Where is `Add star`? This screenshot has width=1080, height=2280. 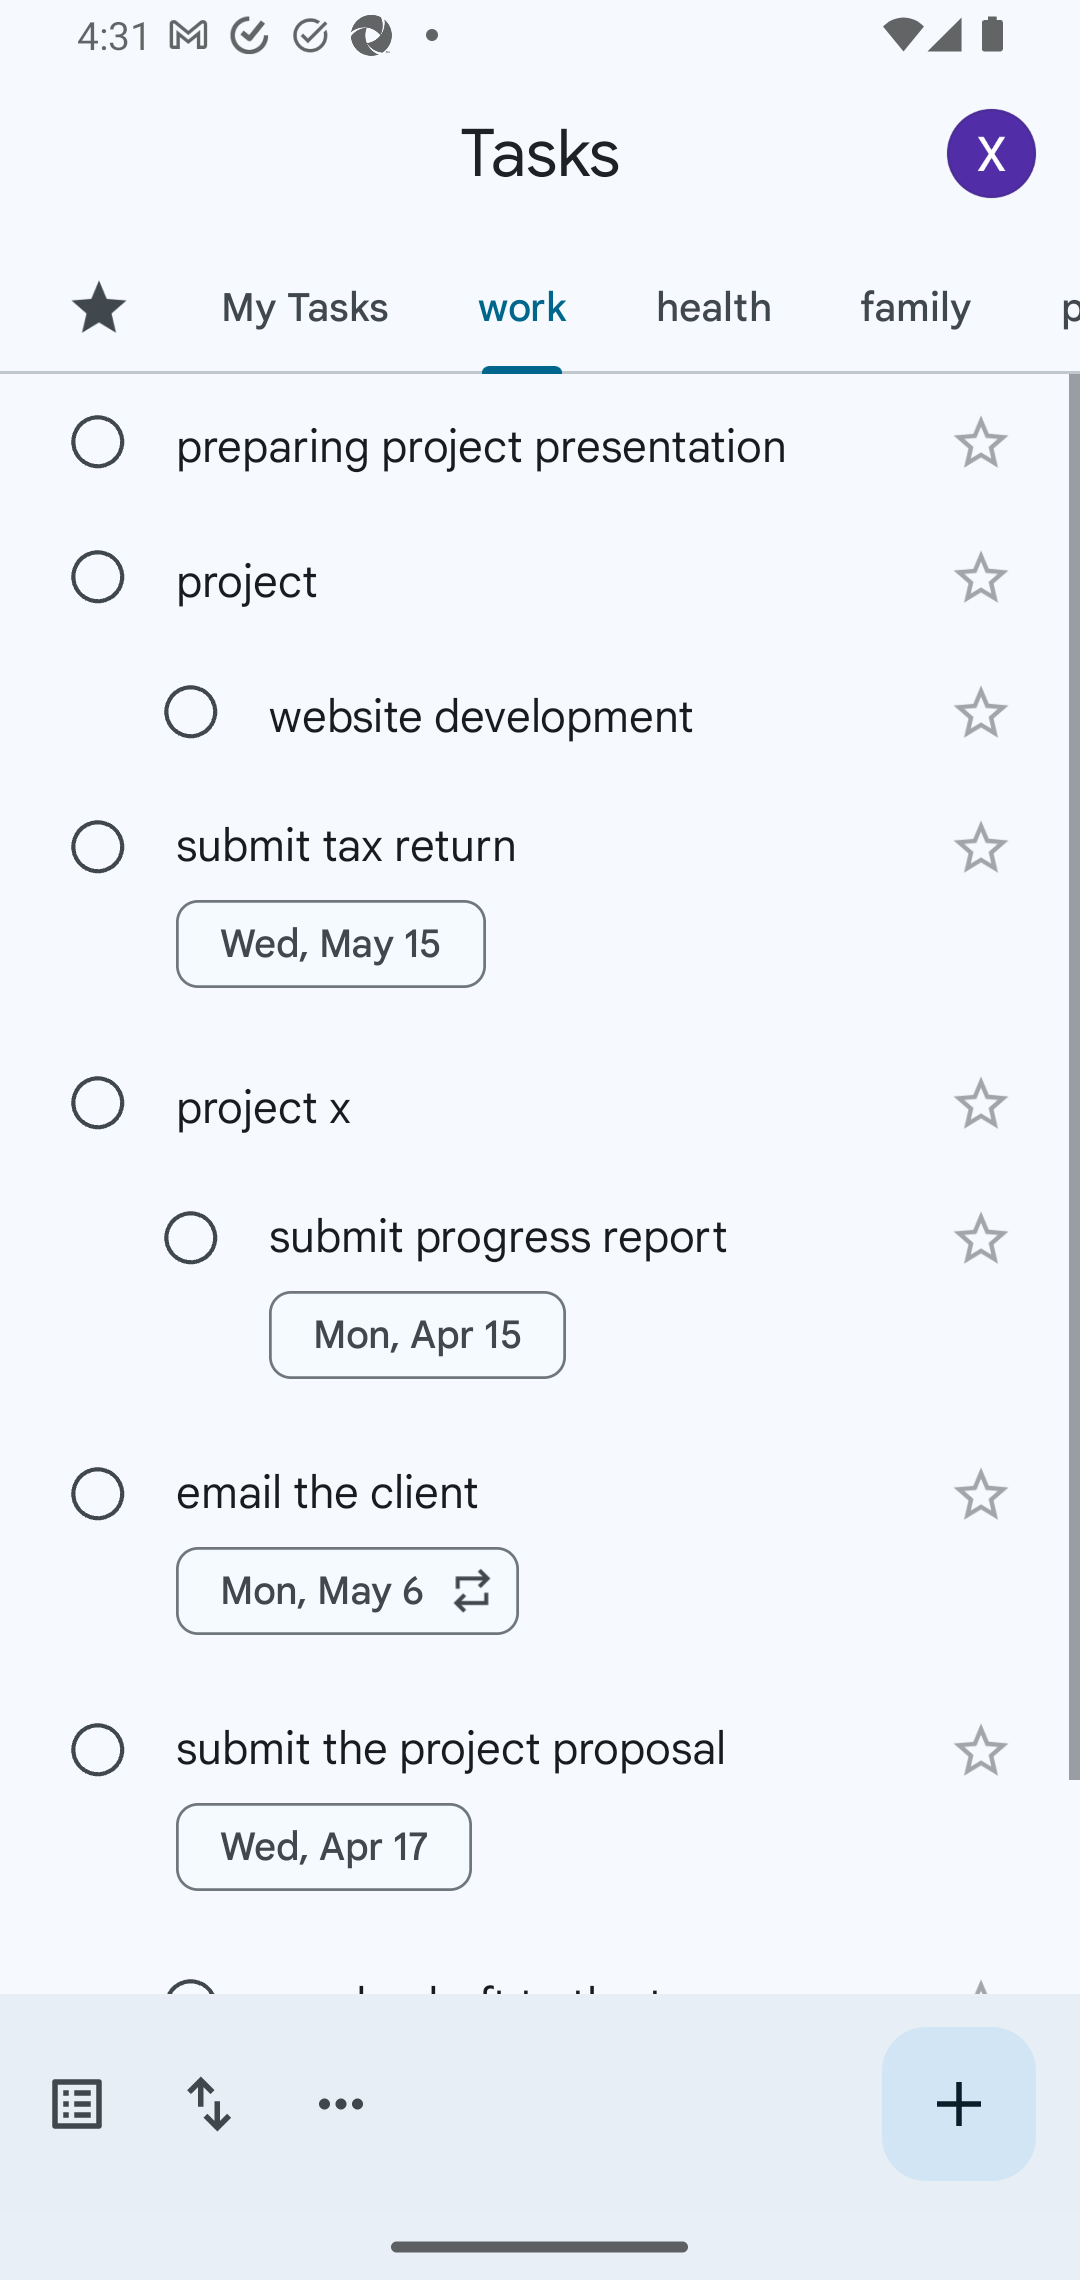 Add star is located at coordinates (980, 1103).